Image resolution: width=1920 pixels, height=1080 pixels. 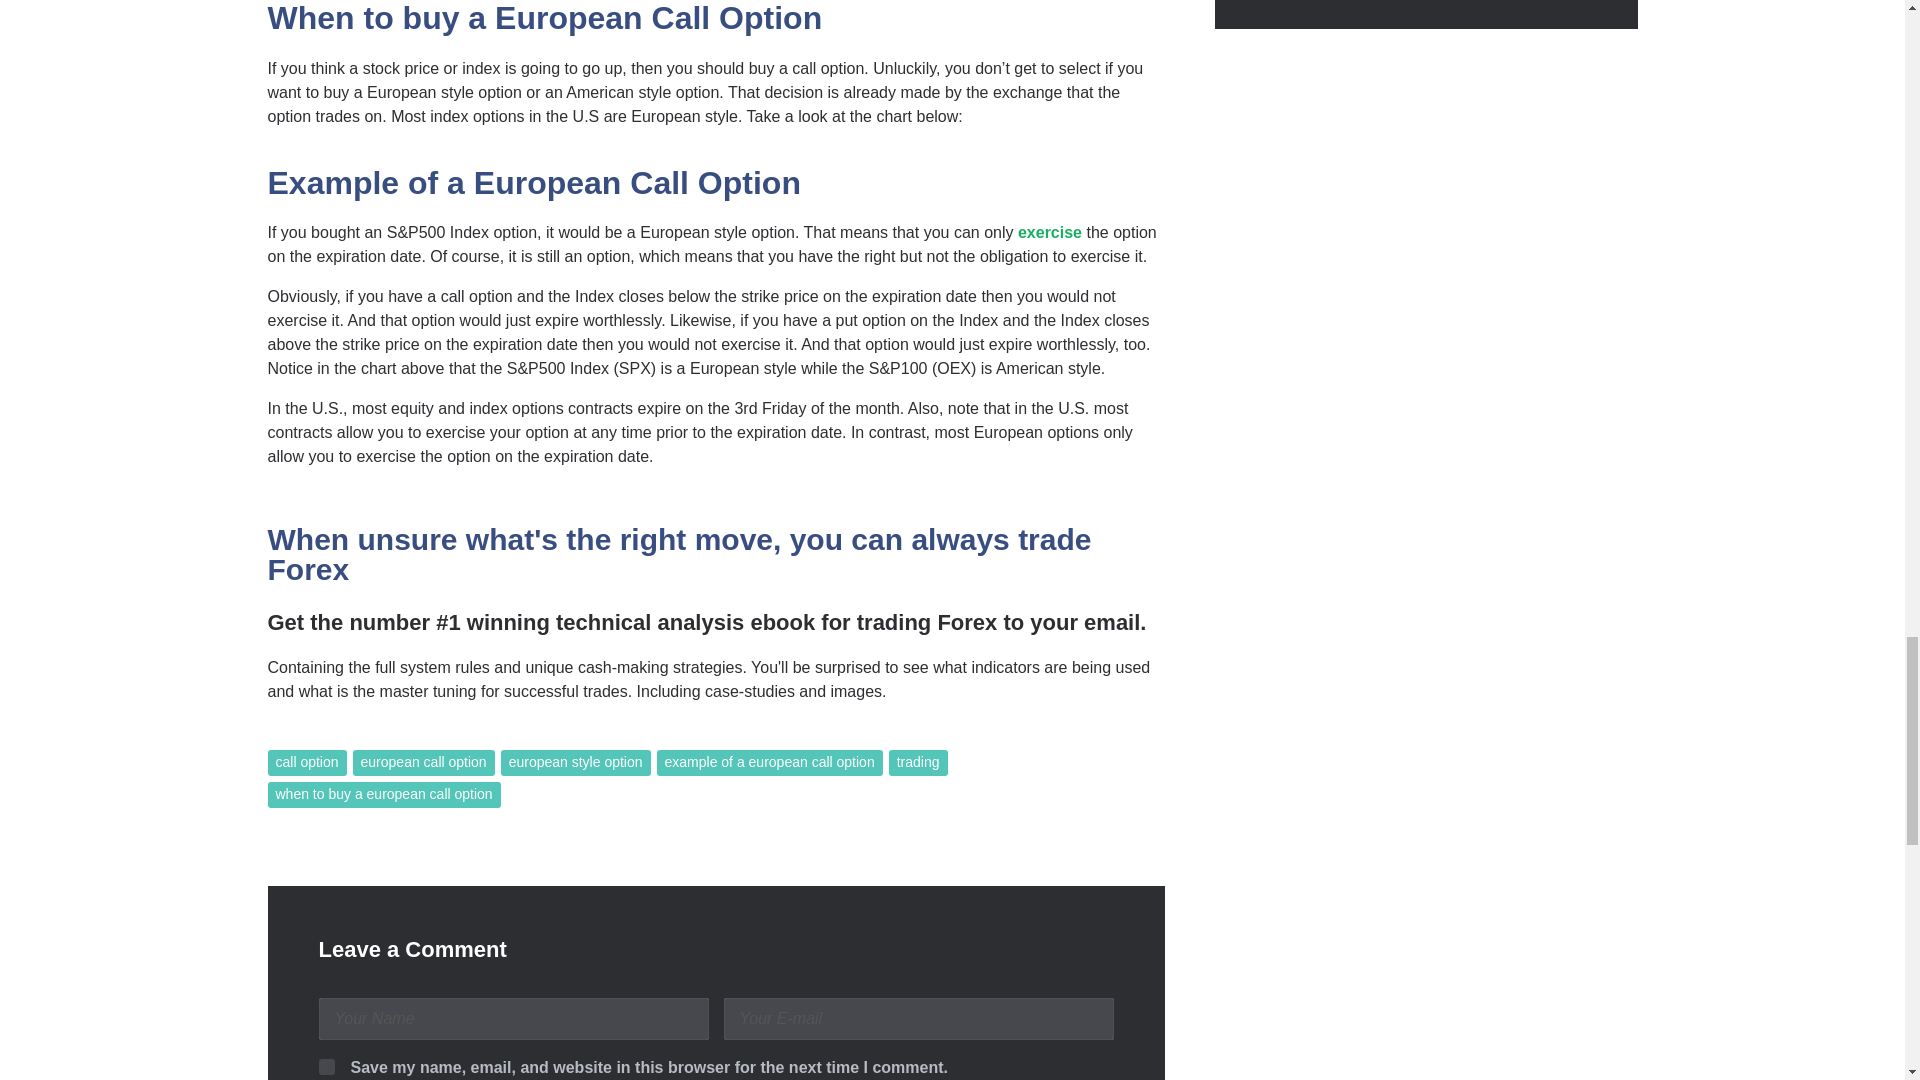 What do you see at coordinates (576, 762) in the screenshot?
I see `european style option` at bounding box center [576, 762].